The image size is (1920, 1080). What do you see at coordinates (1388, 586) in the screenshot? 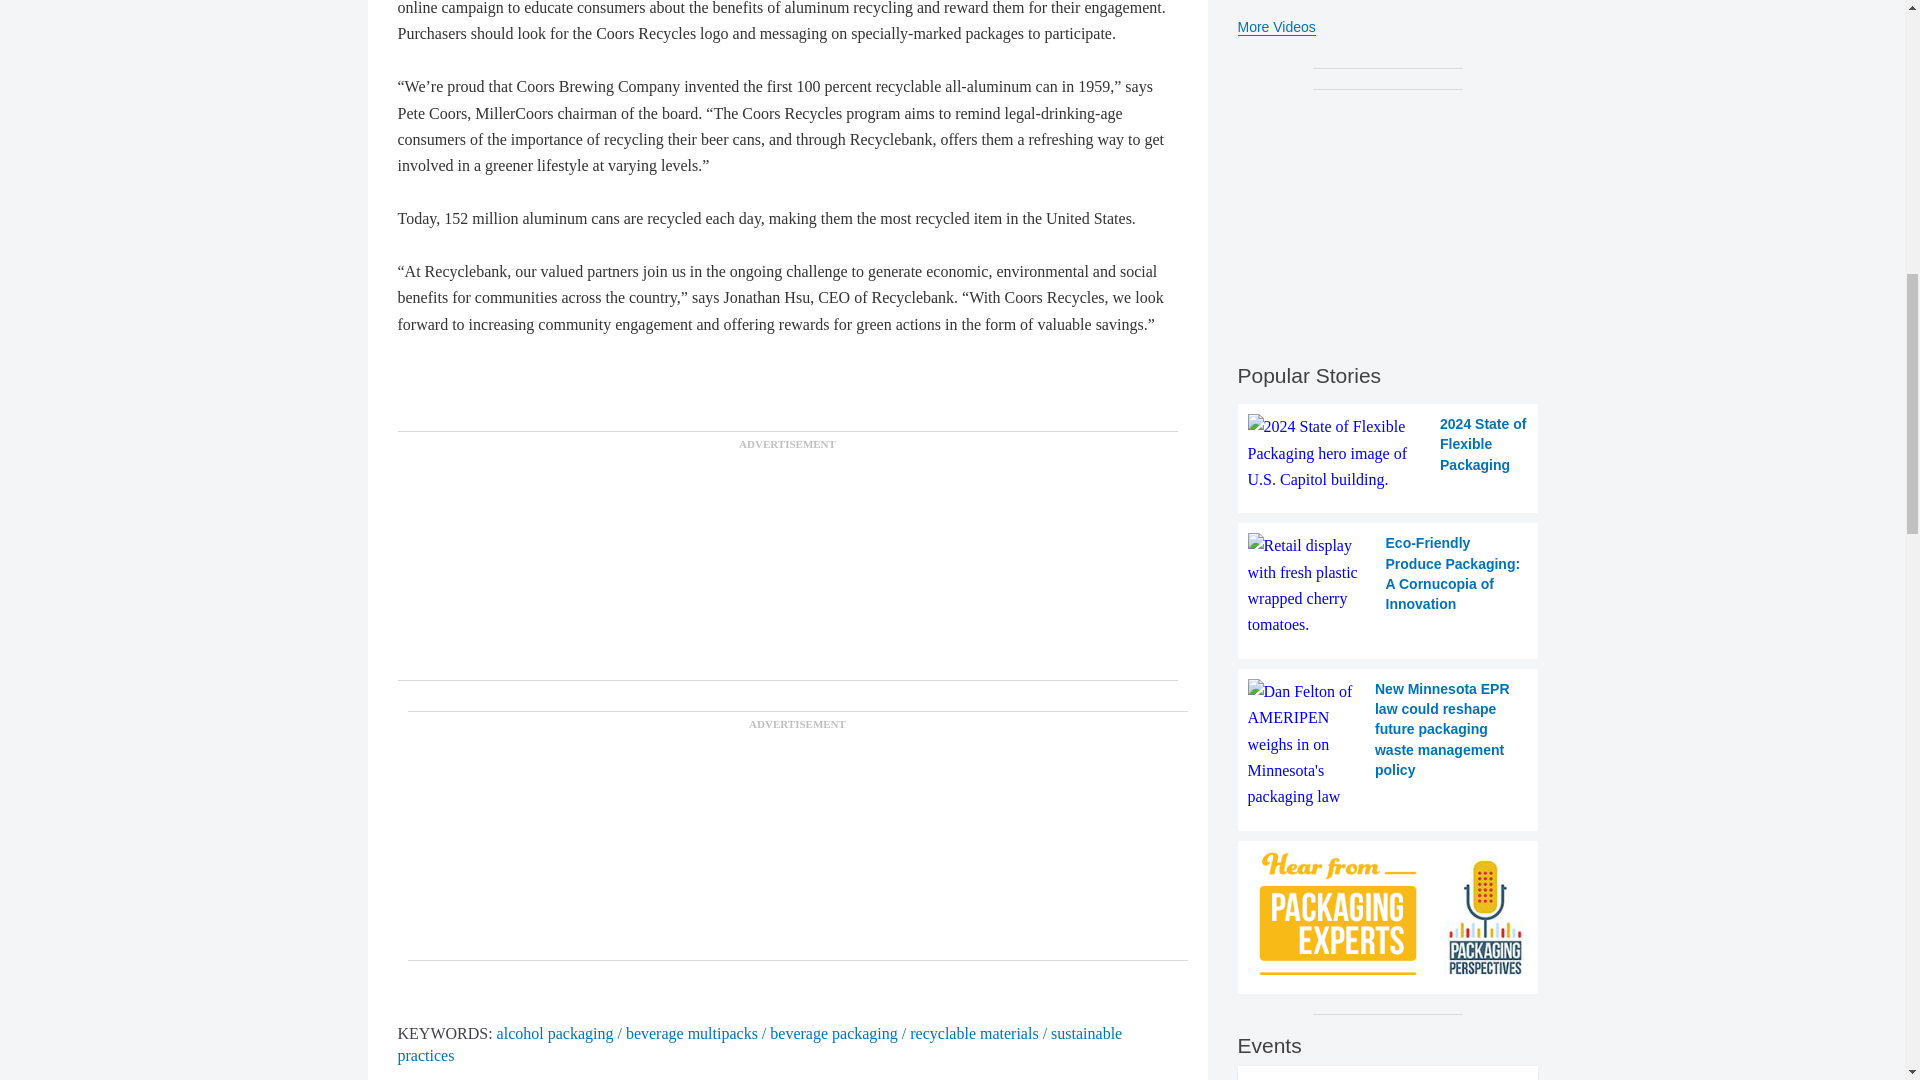
I see `Eco-Friendly Produce Packaging: A Cornucopia of Innovation` at bounding box center [1388, 586].